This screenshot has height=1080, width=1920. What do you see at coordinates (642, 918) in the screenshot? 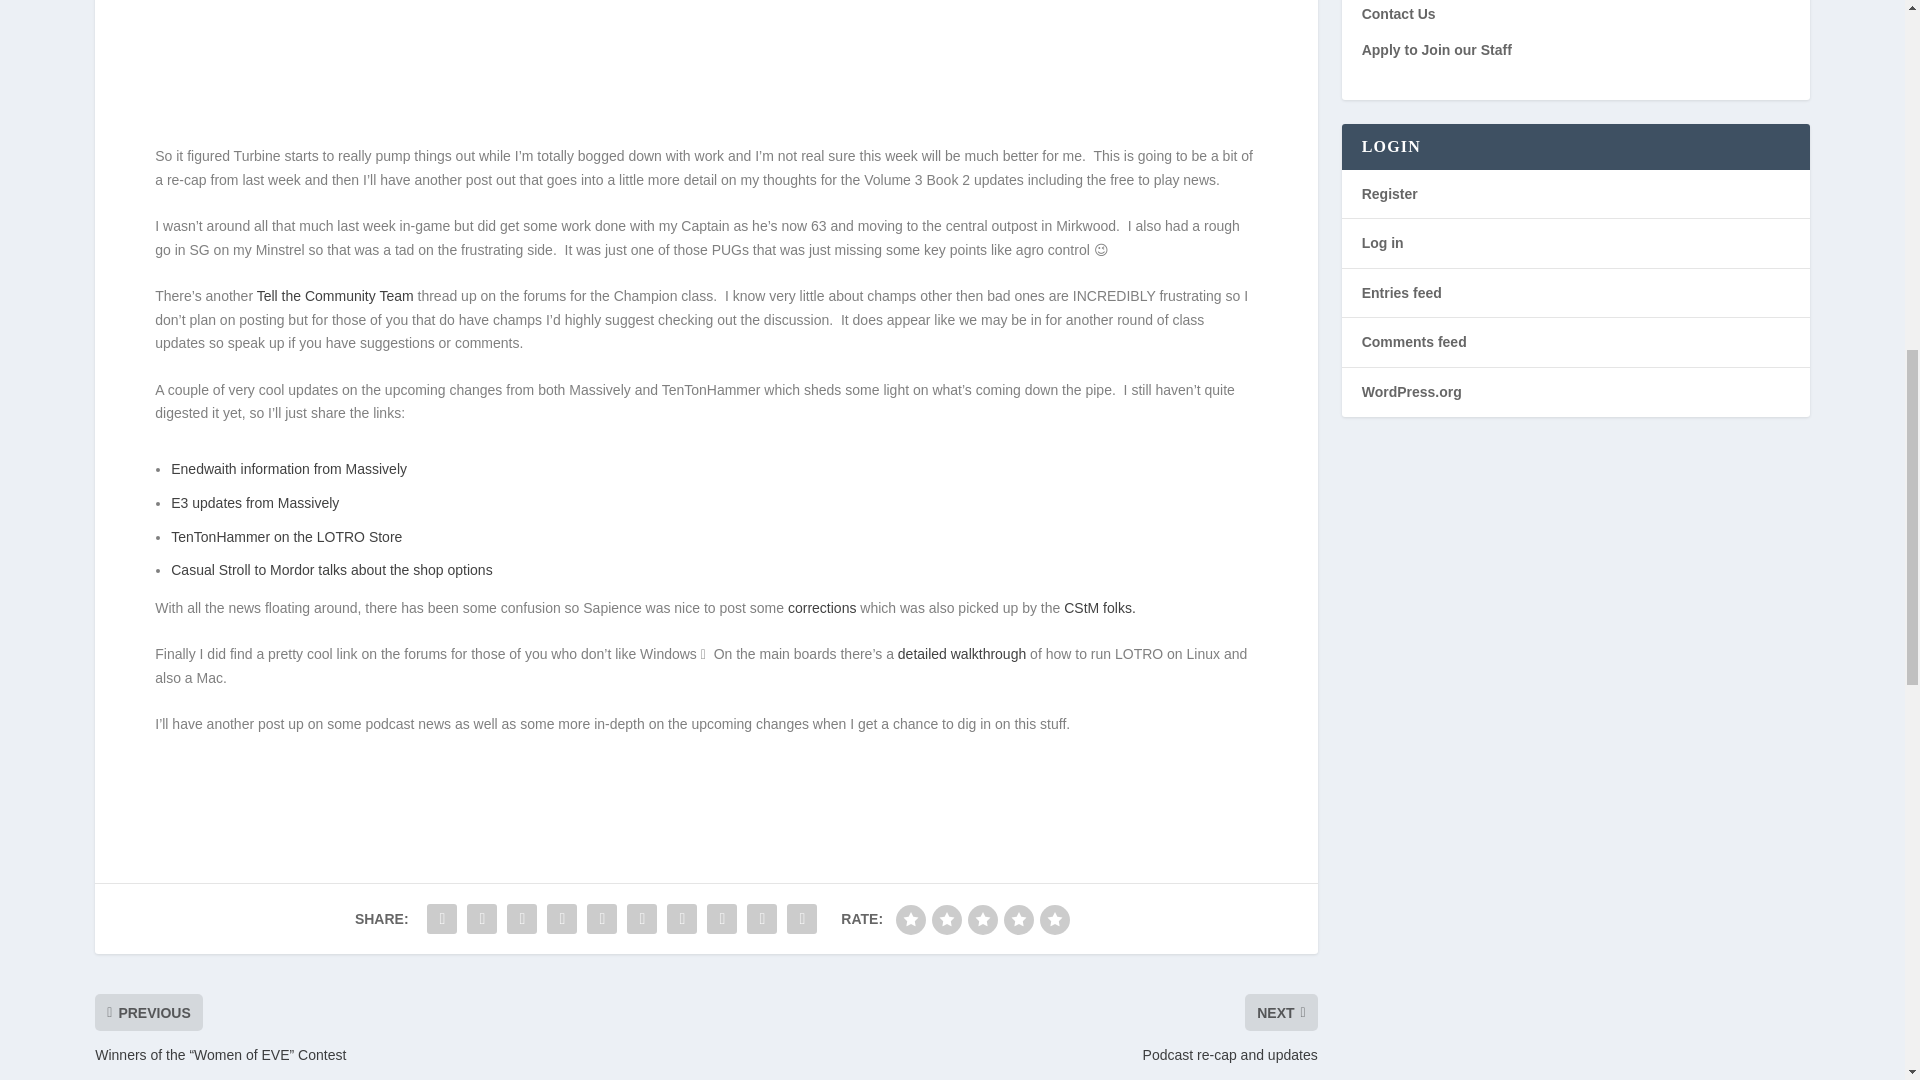
I see `Share "Whole lotta news last week" via LinkedIn` at bounding box center [642, 918].